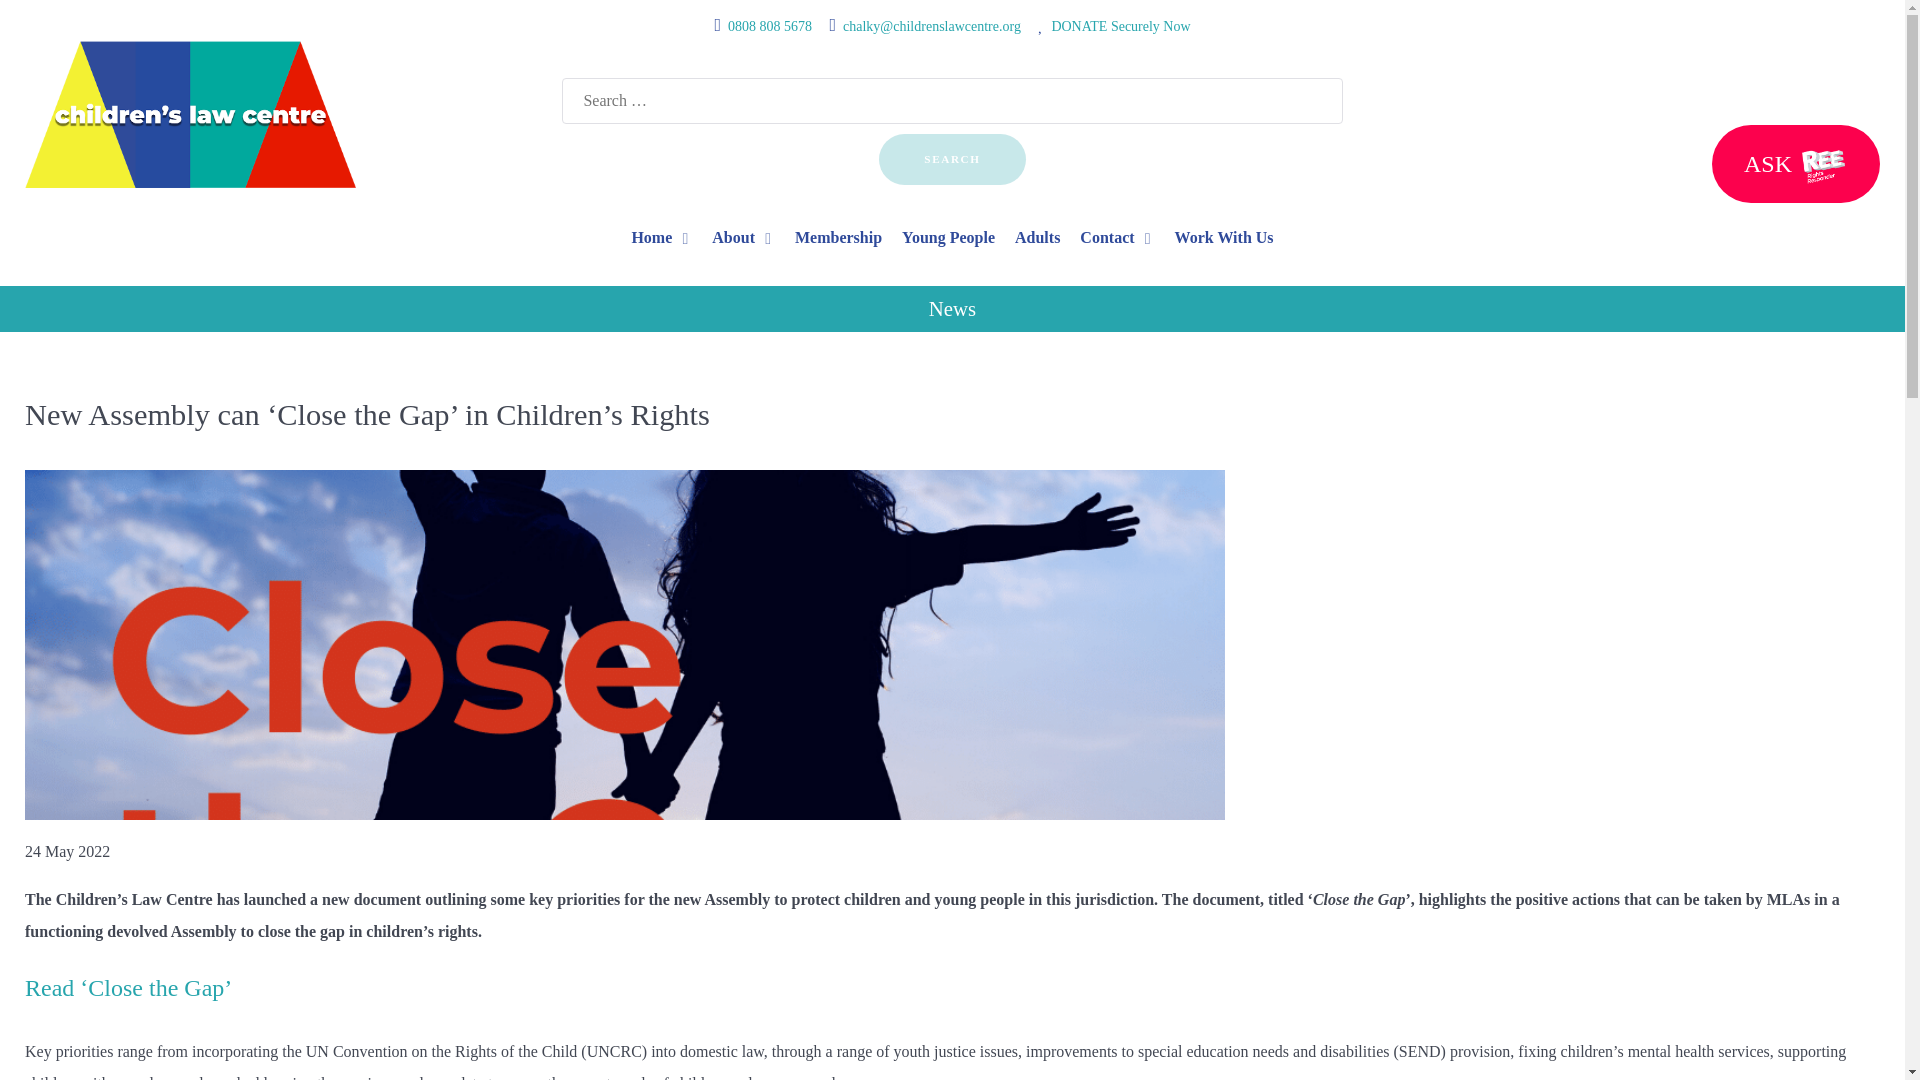 Image resolution: width=1920 pixels, height=1080 pixels. I want to click on Search, so click(952, 158).